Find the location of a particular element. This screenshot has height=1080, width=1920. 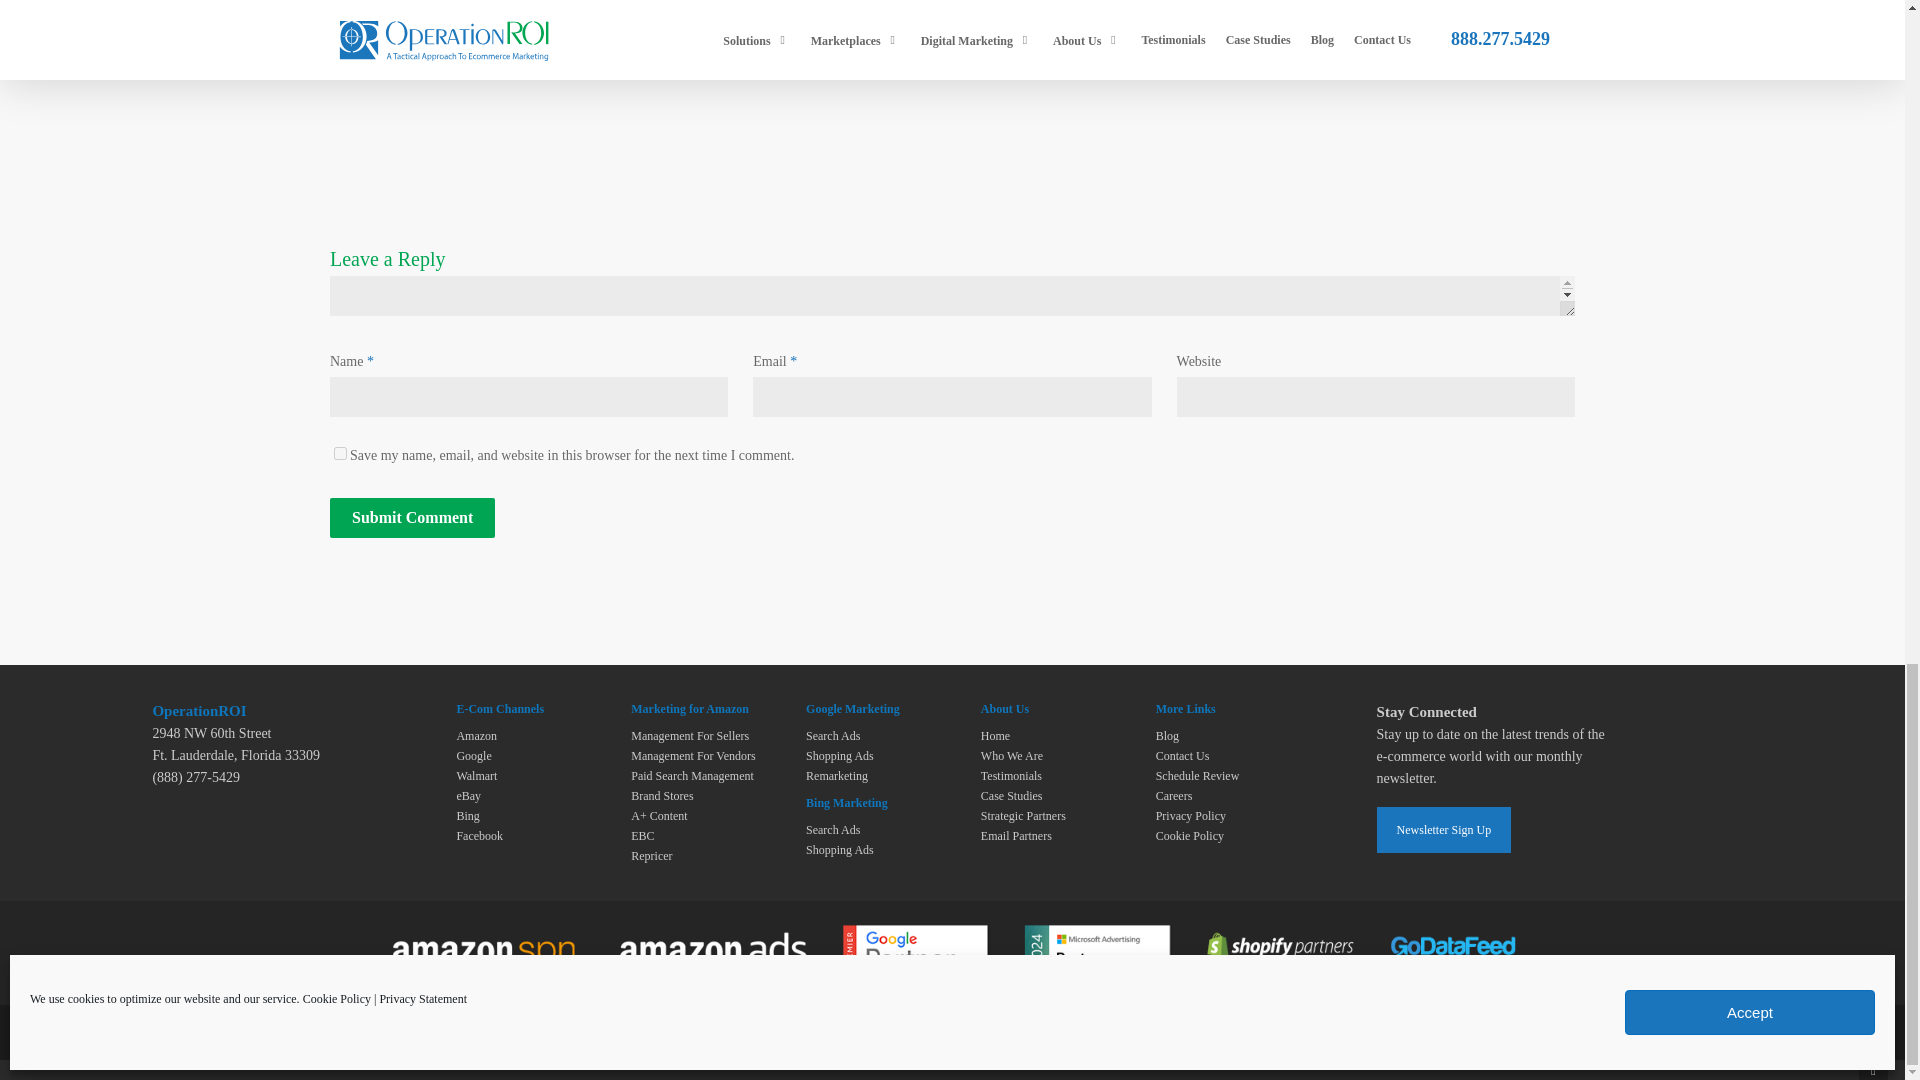

Submit Comment is located at coordinates (412, 517).